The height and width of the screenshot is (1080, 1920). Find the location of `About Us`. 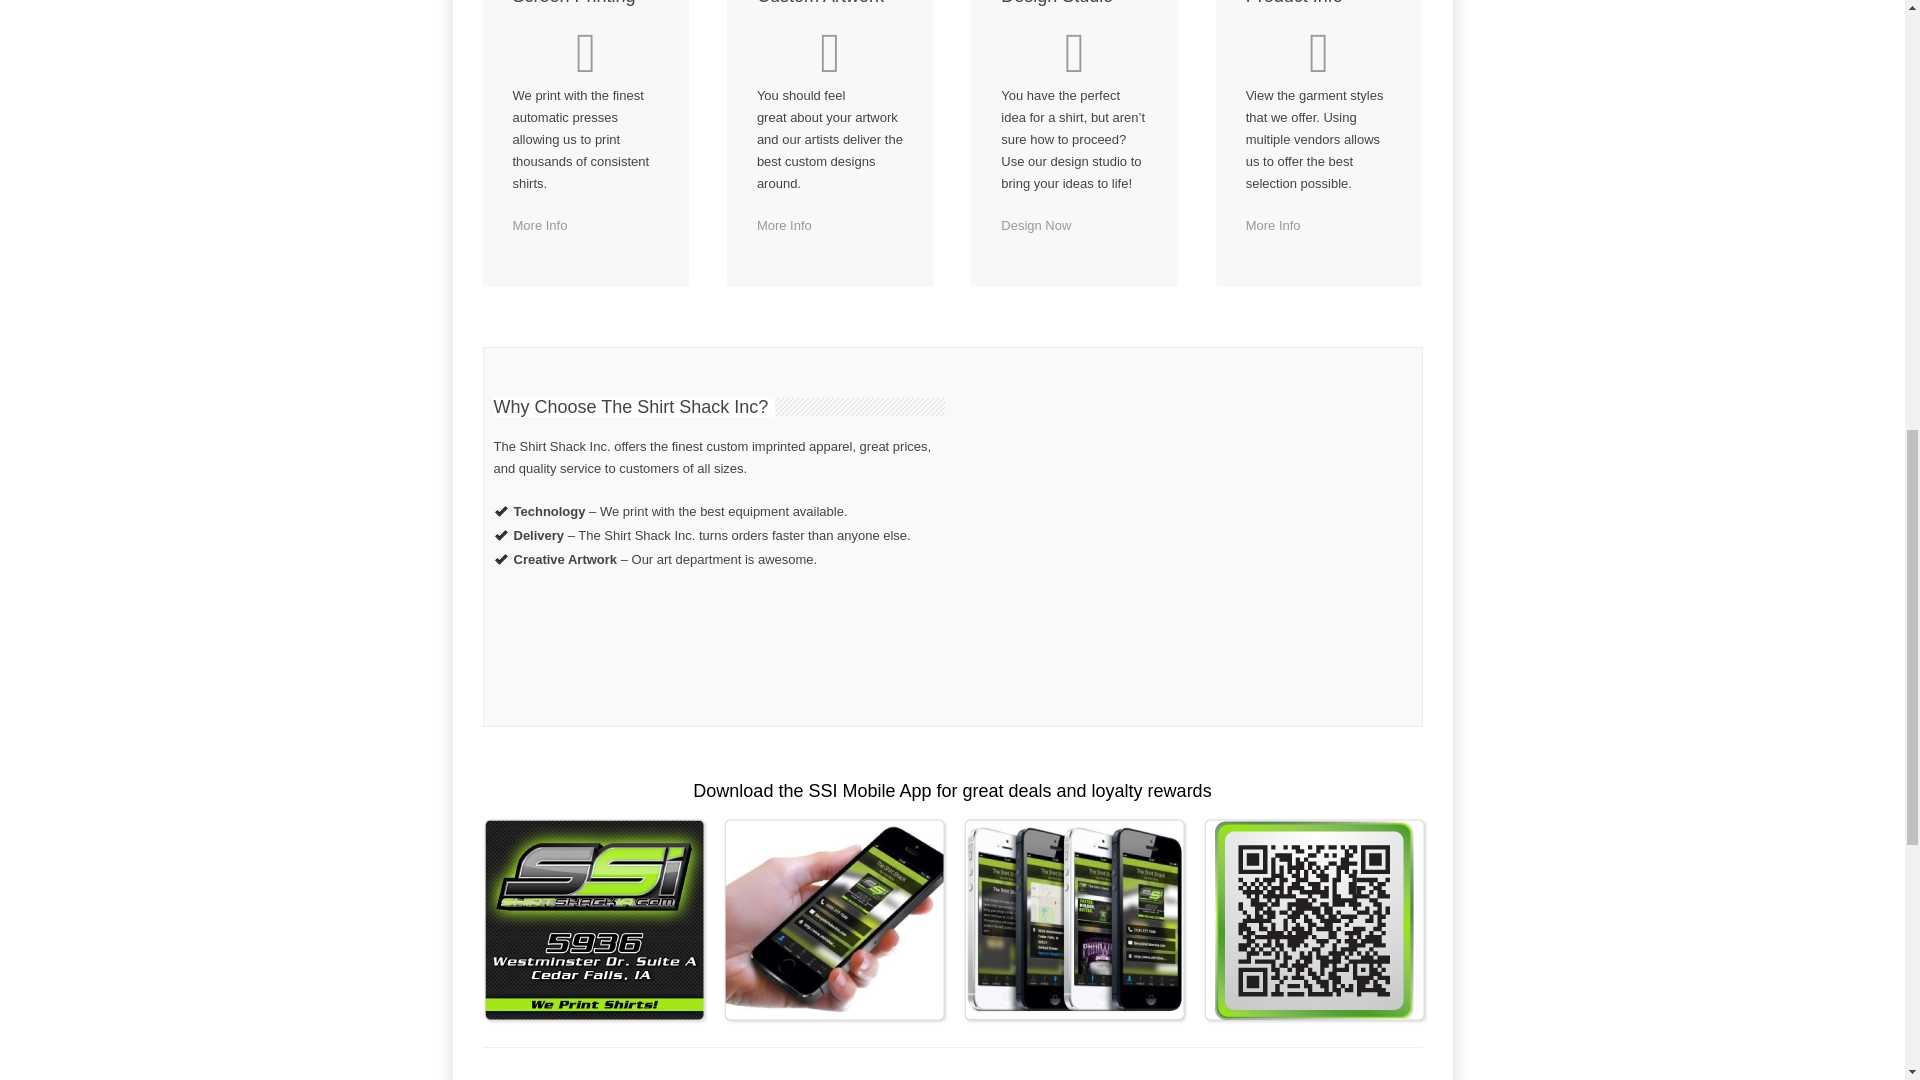

About Us is located at coordinates (1274, 226).